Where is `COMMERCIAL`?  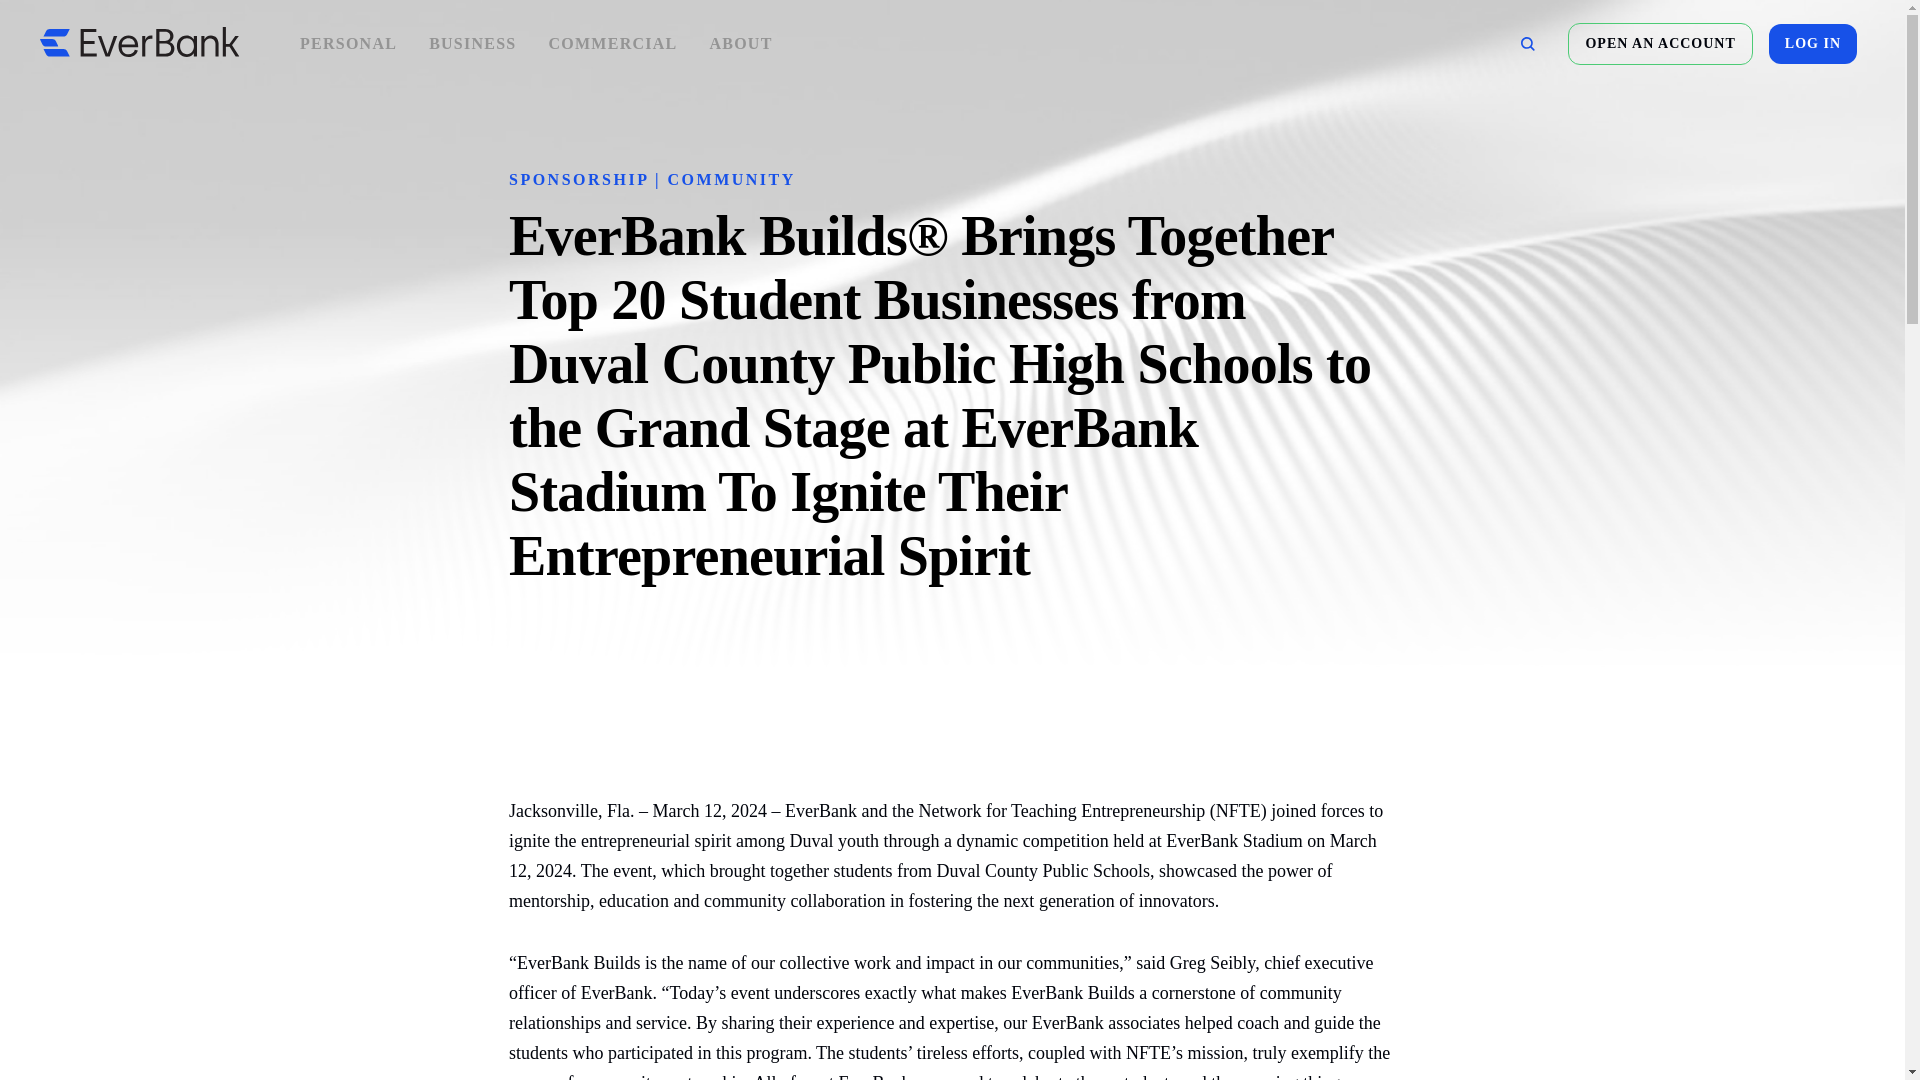 COMMERCIAL is located at coordinates (612, 44).